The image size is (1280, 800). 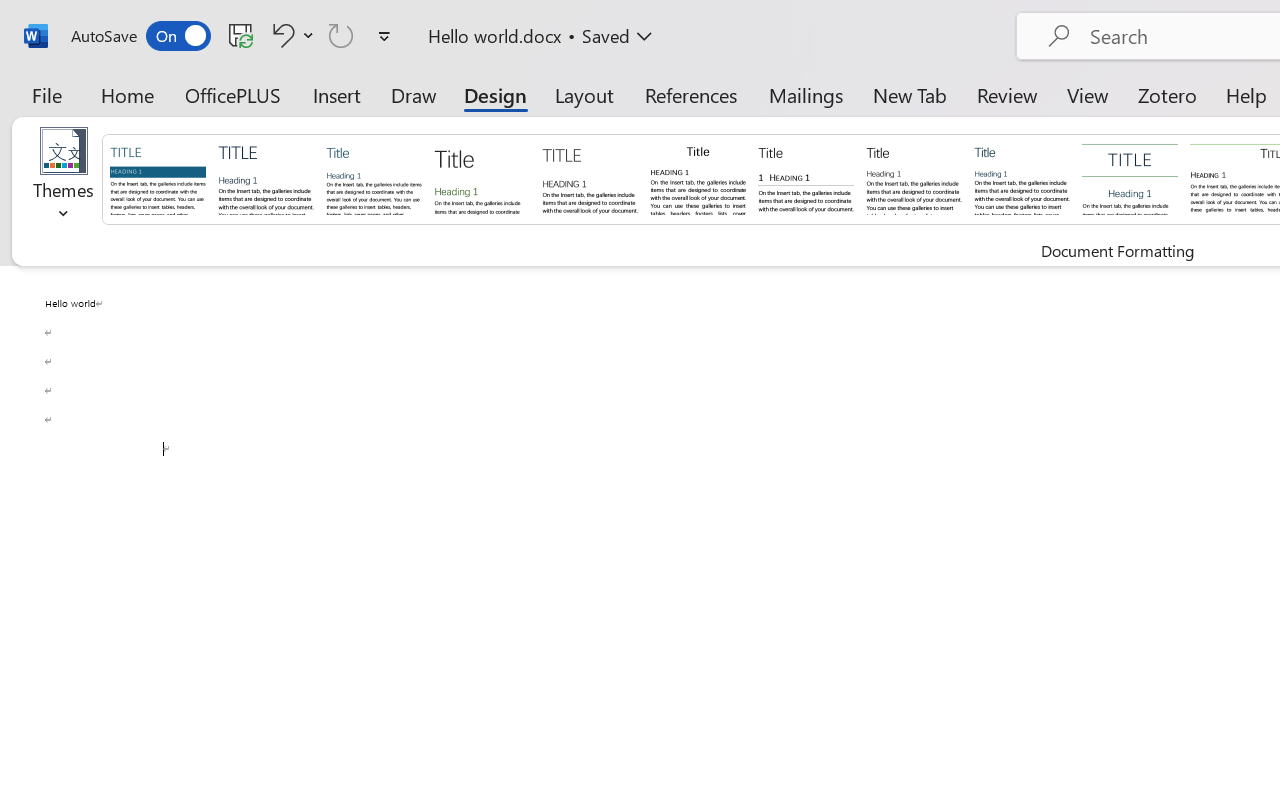 What do you see at coordinates (374, 178) in the screenshot?
I see `Basic (Simple)` at bounding box center [374, 178].